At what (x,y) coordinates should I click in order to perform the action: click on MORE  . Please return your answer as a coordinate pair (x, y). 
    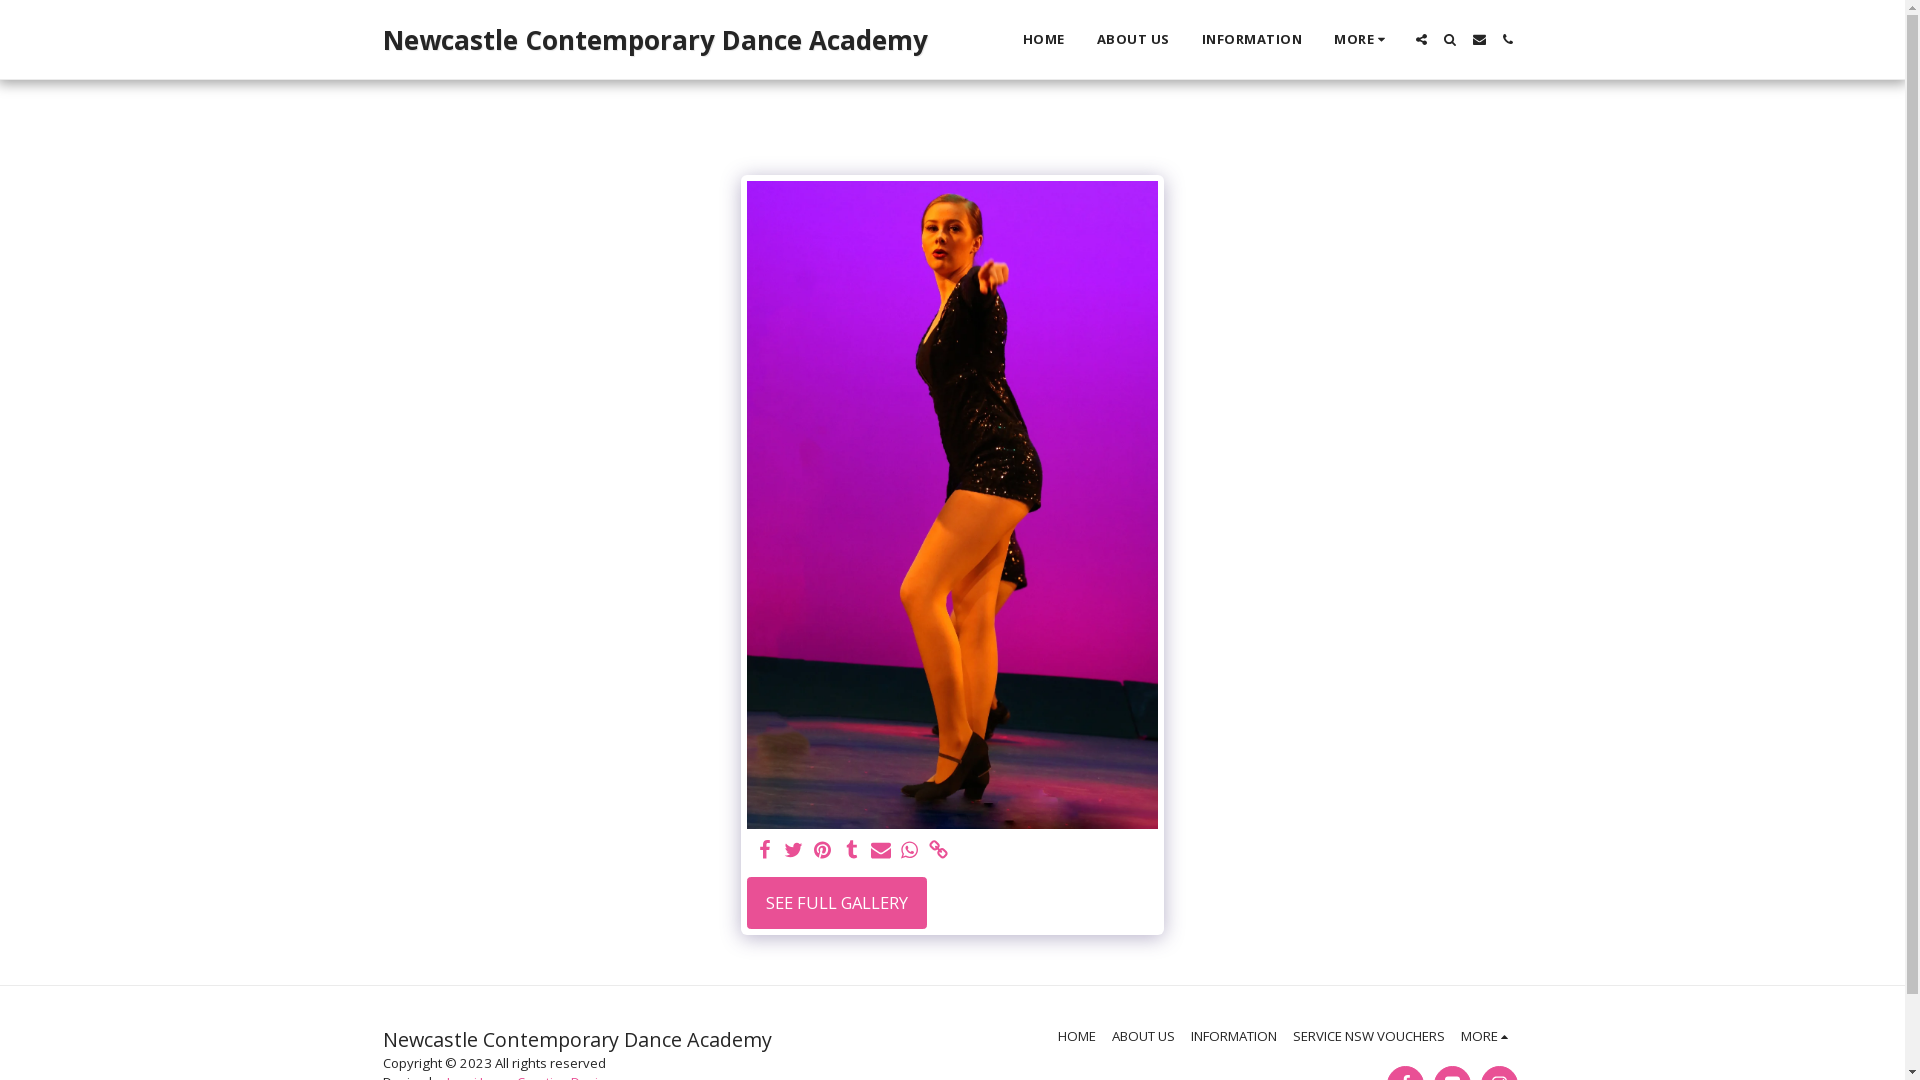
    Looking at the image, I should click on (1488, 1036).